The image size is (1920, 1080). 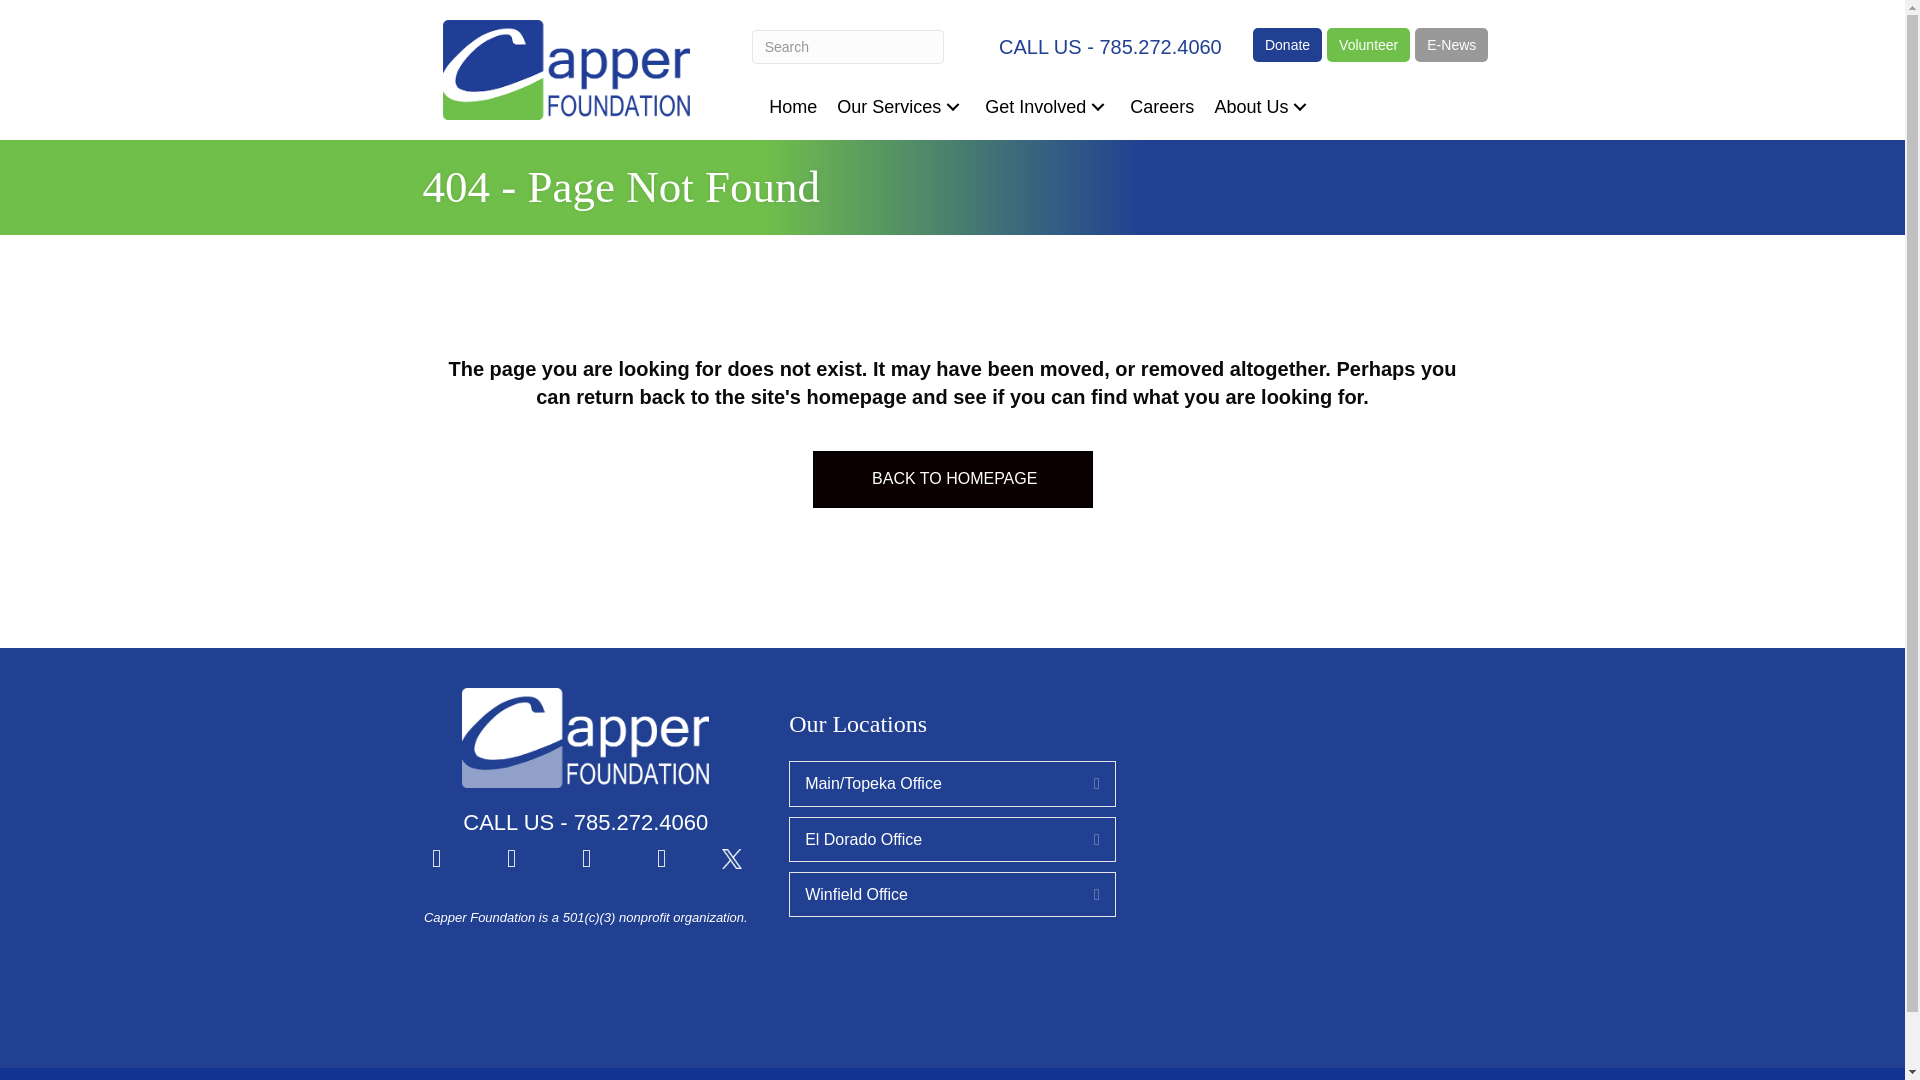 What do you see at coordinates (792, 106) in the screenshot?
I see `Home` at bounding box center [792, 106].